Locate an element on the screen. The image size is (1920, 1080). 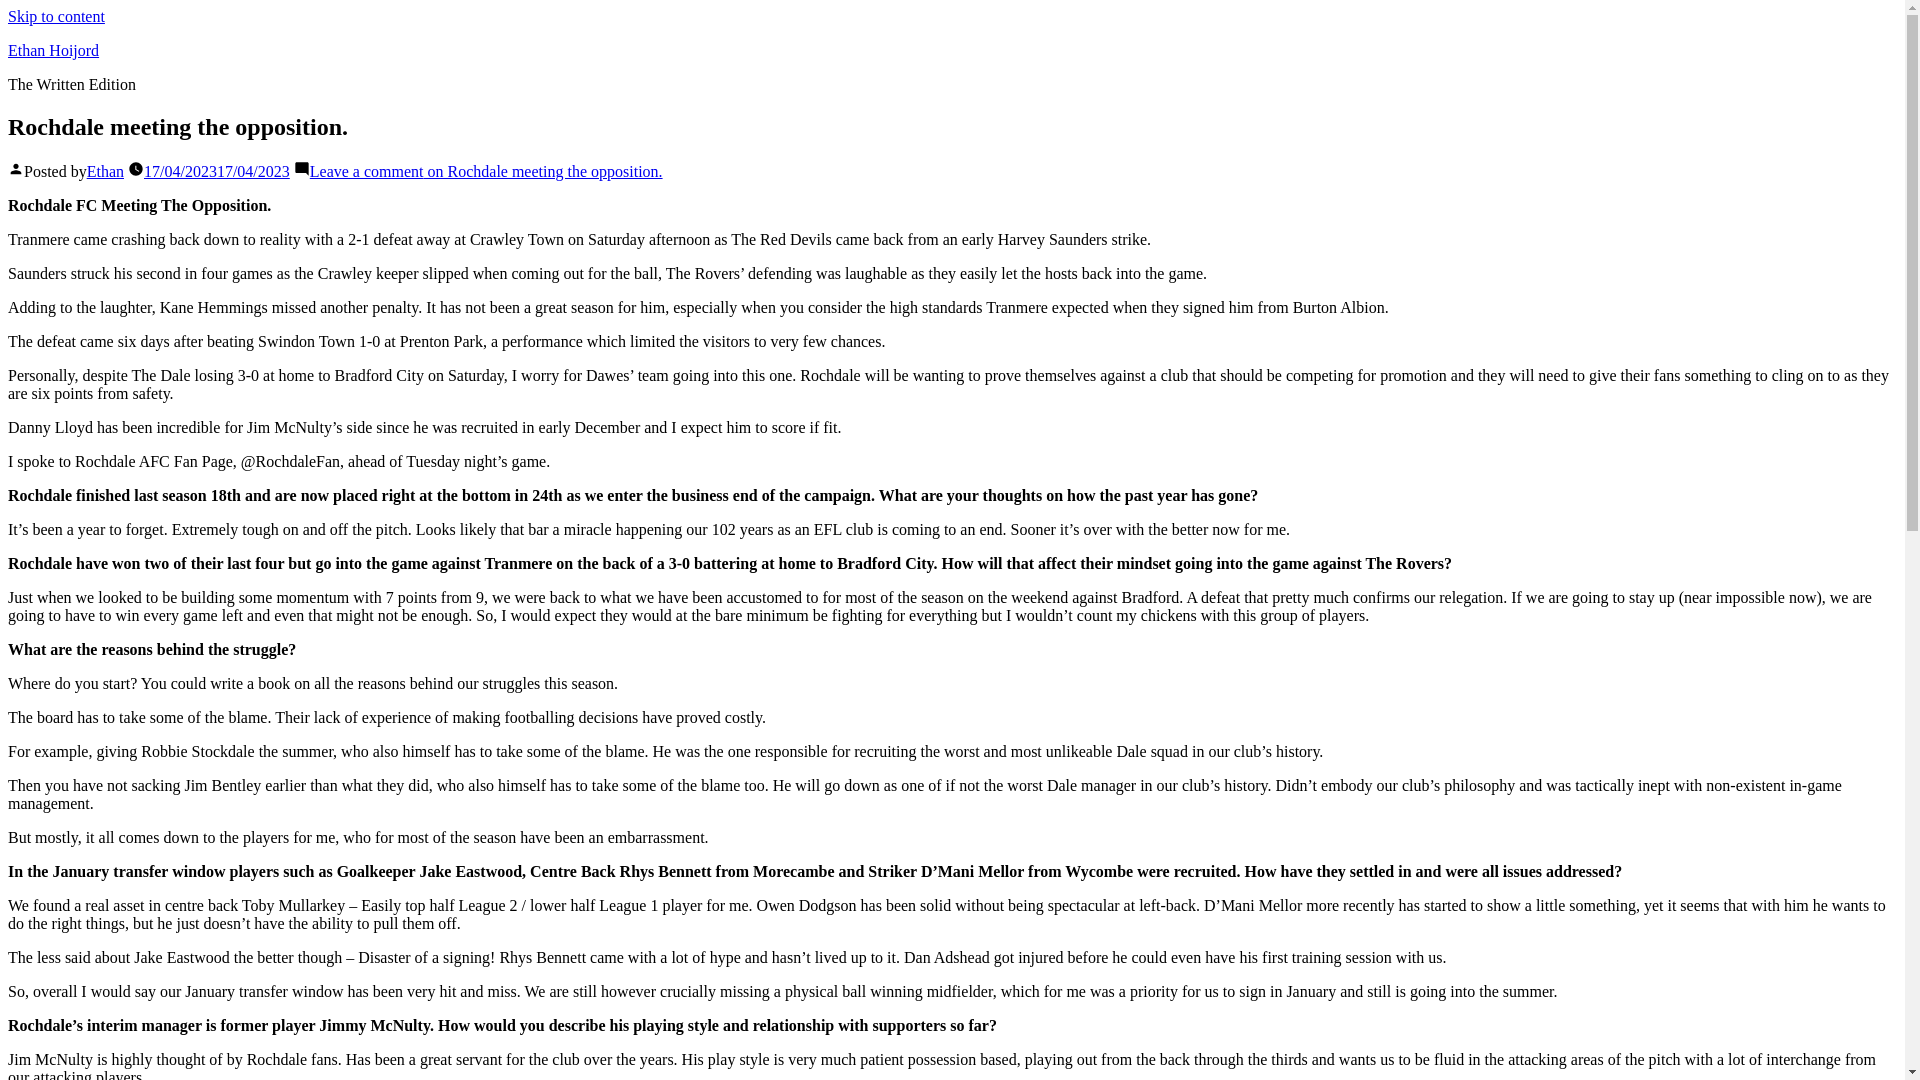
Ethan Hoijord is located at coordinates (53, 50).